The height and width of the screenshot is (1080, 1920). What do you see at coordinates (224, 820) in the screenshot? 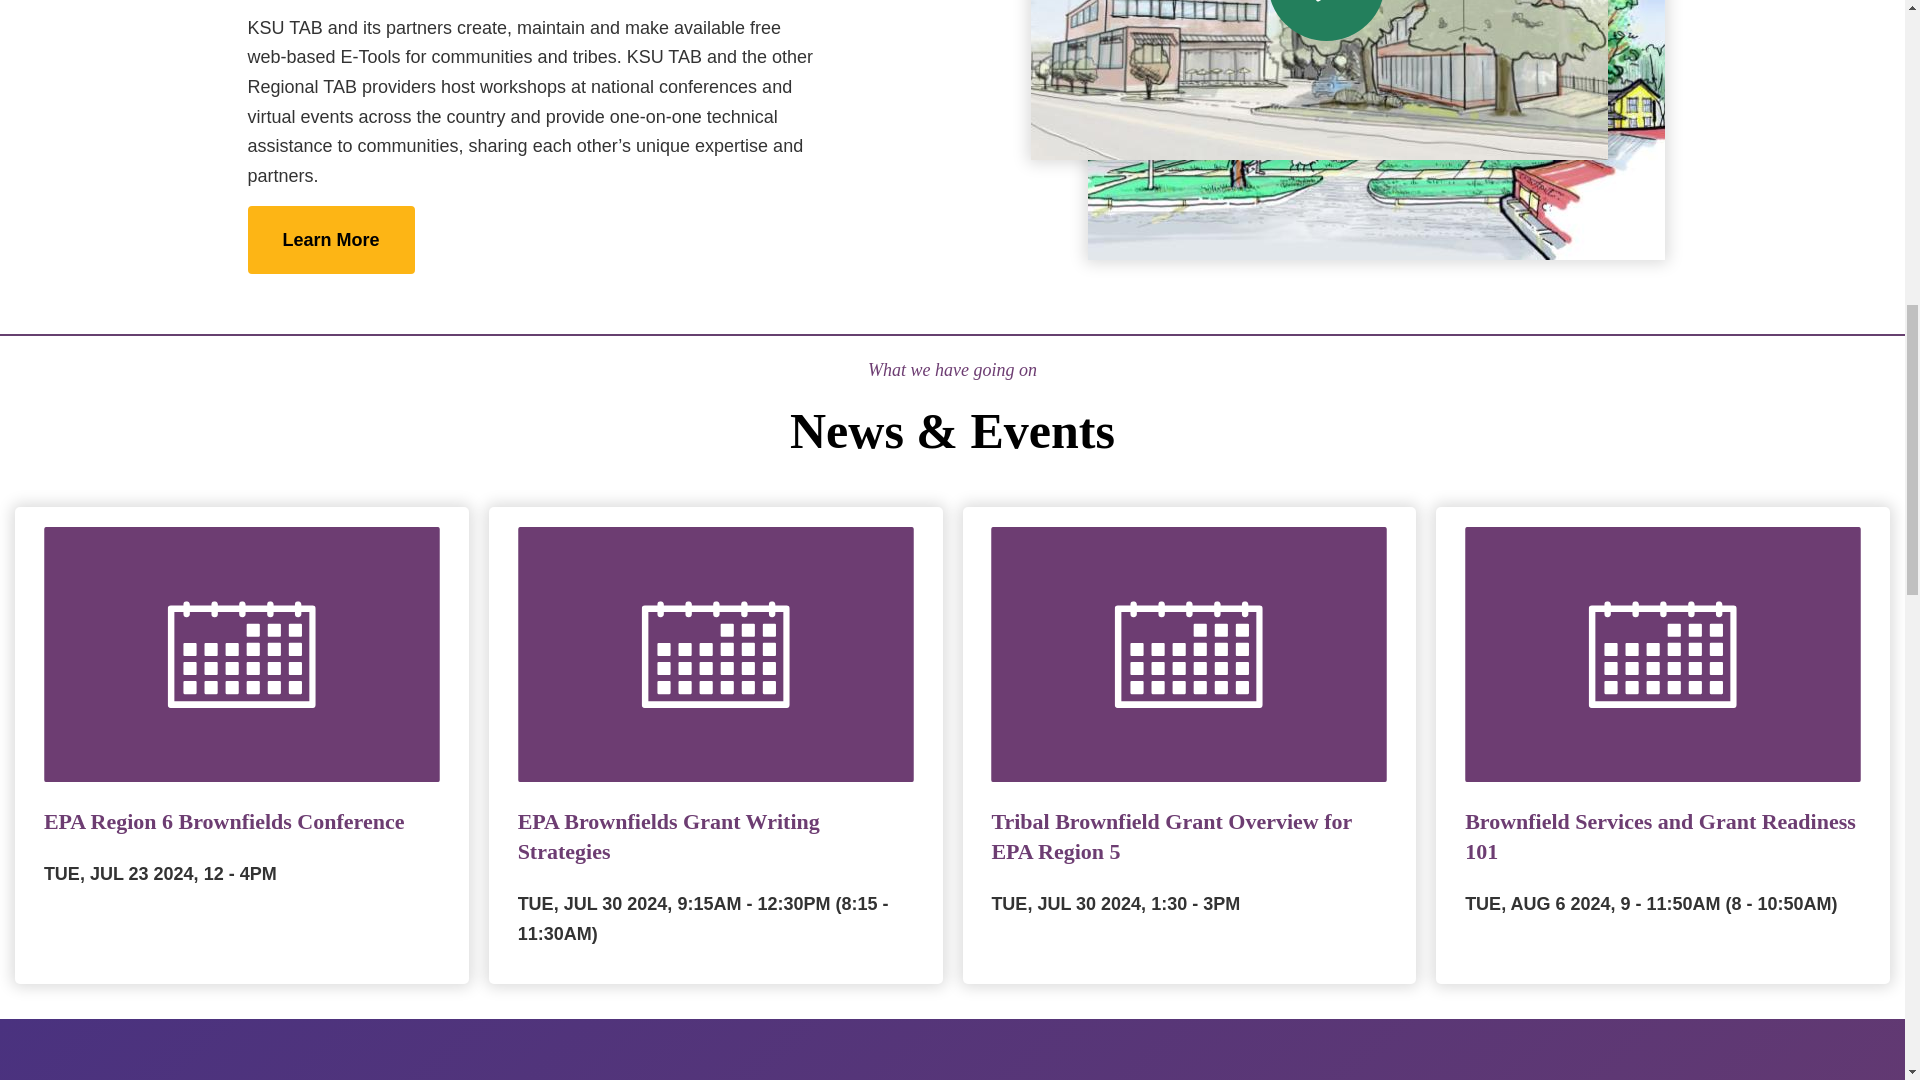
I see `EPA Region 6 Brownfields Conference` at bounding box center [224, 820].